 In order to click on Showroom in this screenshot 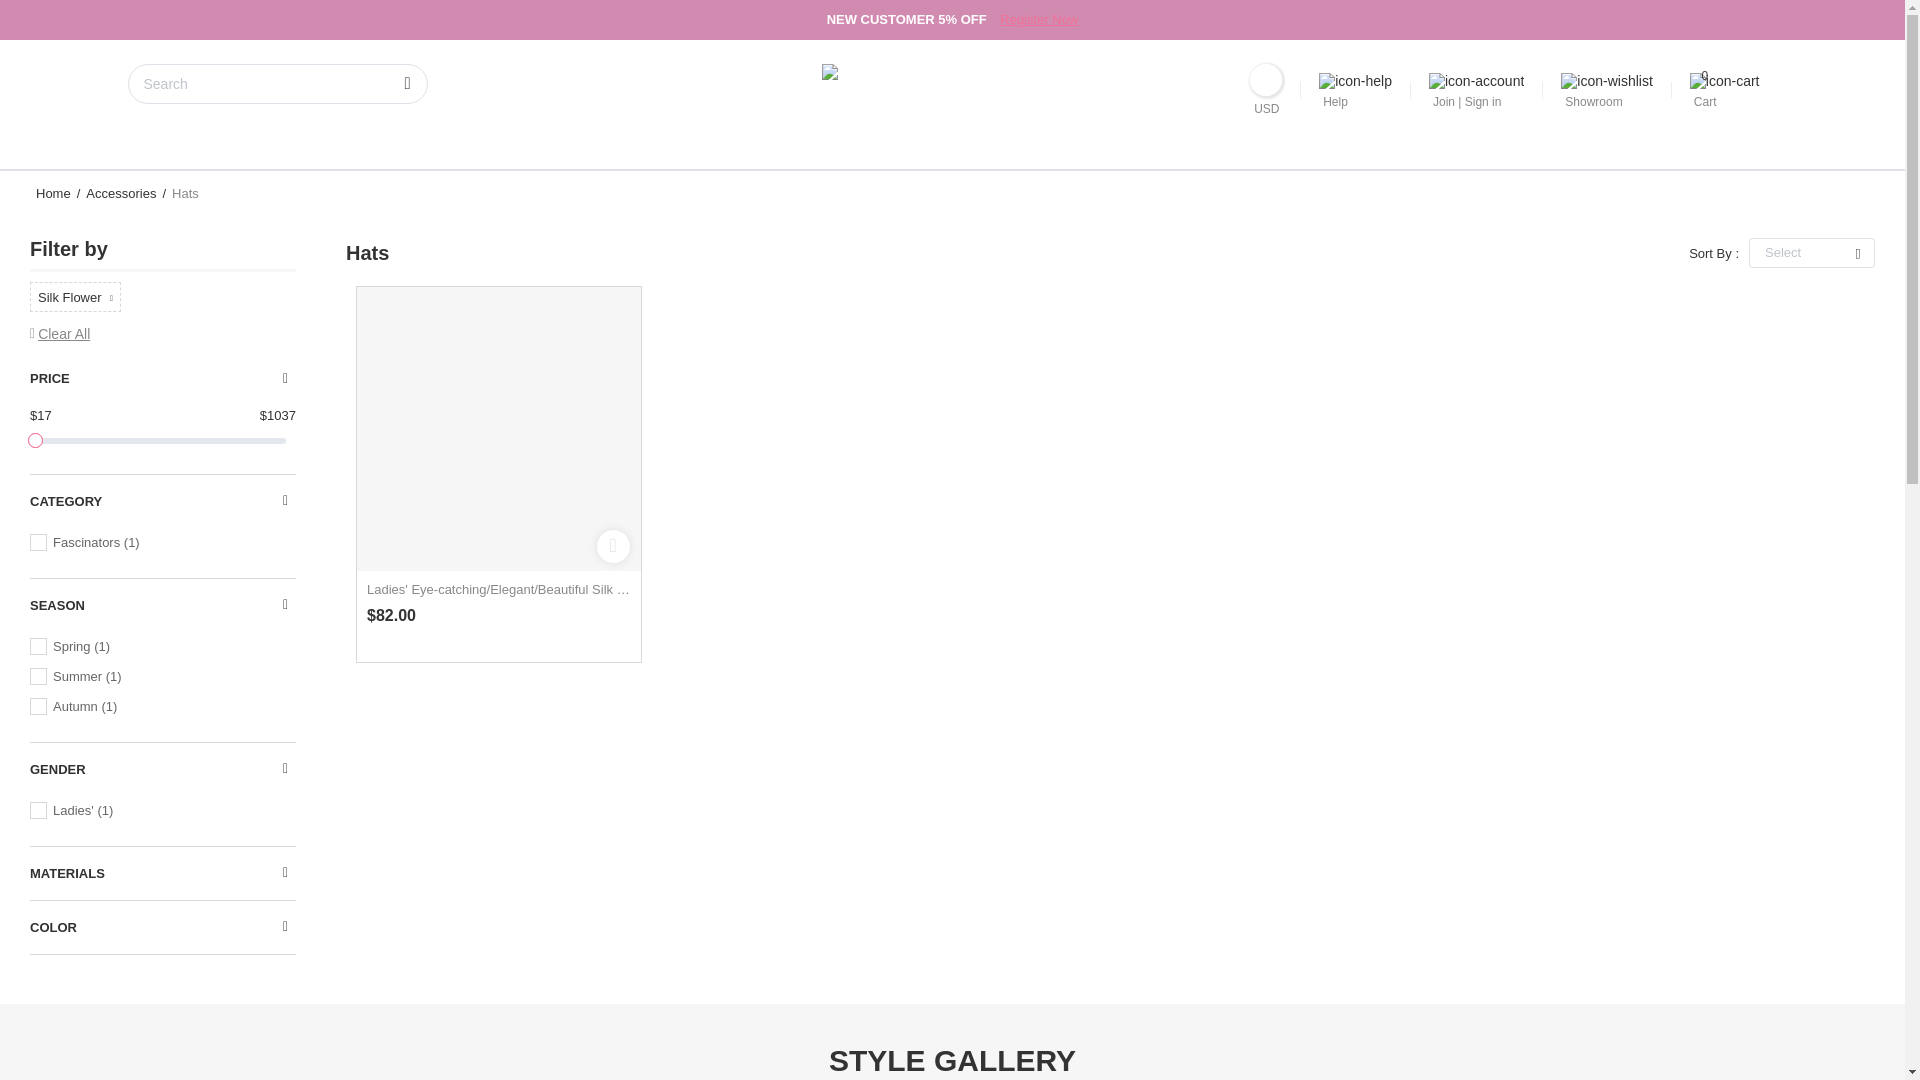, I will do `click(1606, 90)`.